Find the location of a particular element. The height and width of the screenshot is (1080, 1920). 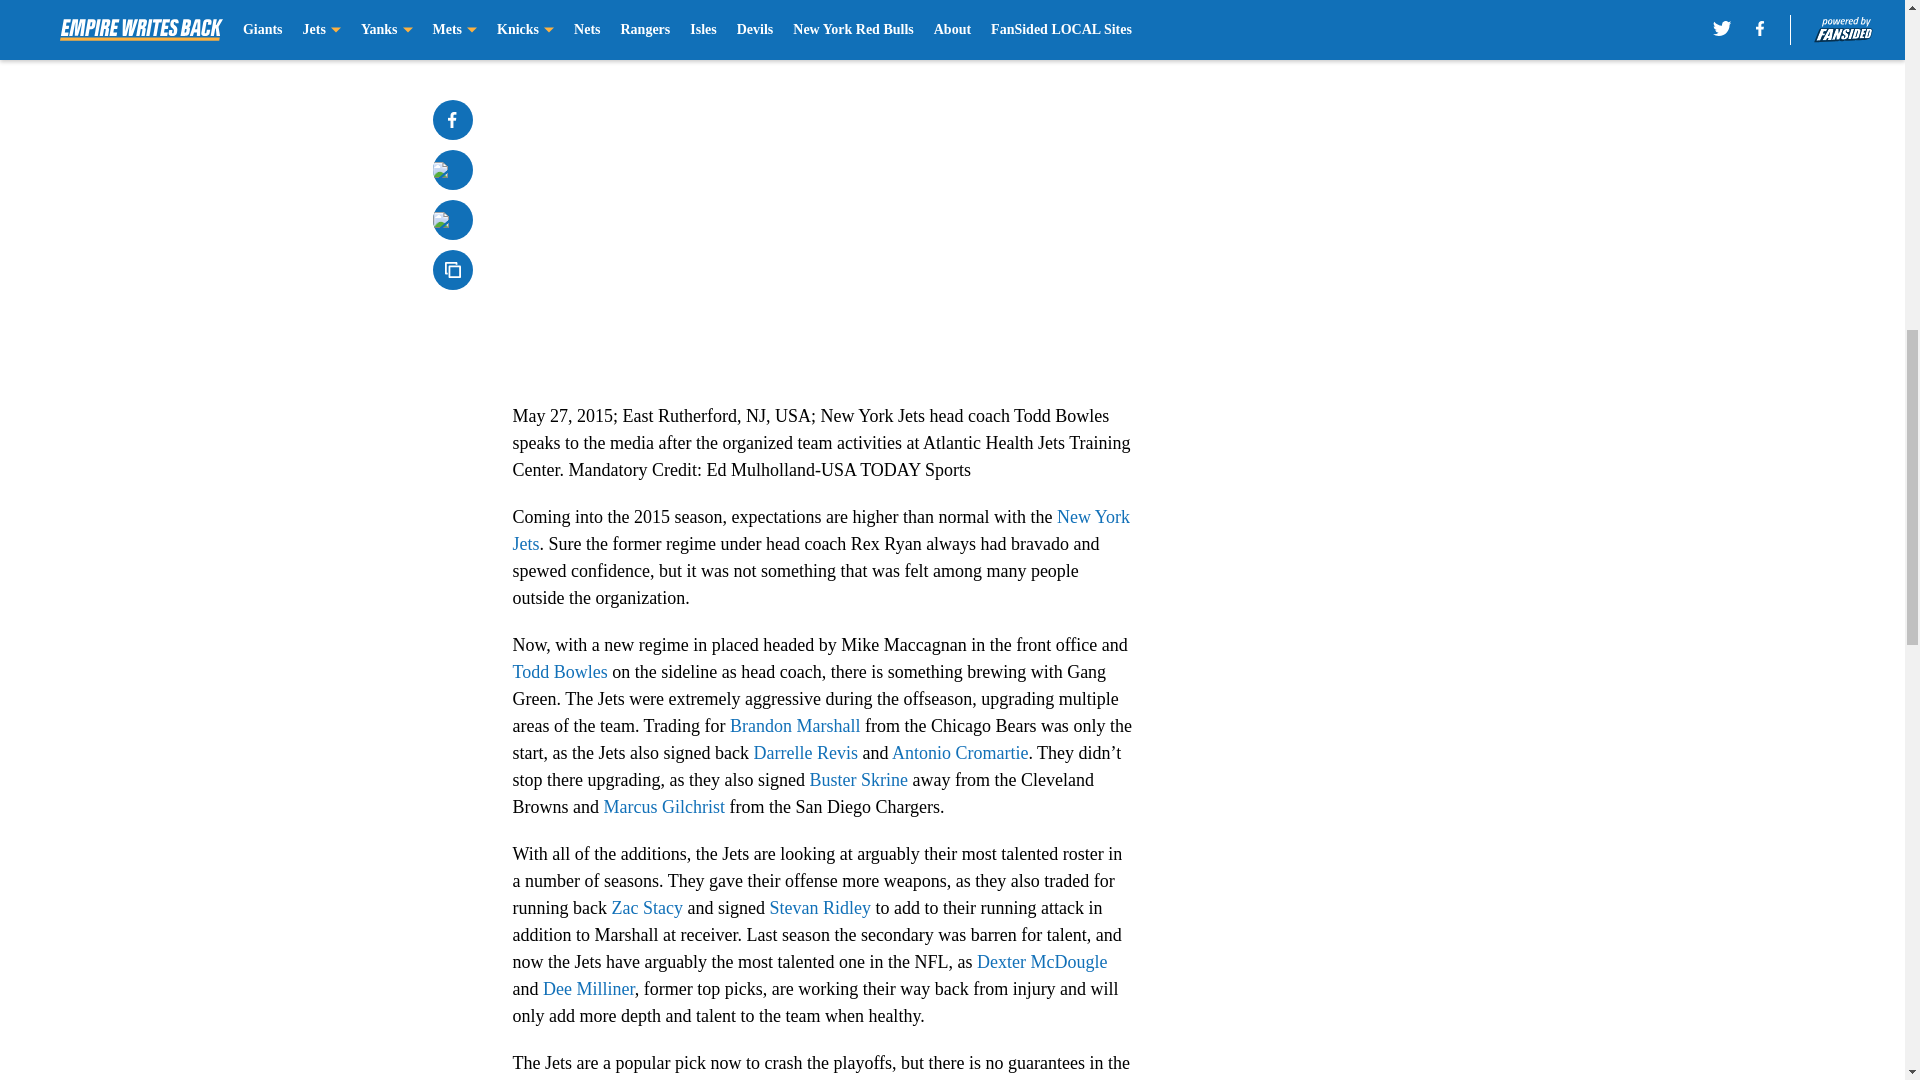

Stevan Ridley is located at coordinates (820, 908).